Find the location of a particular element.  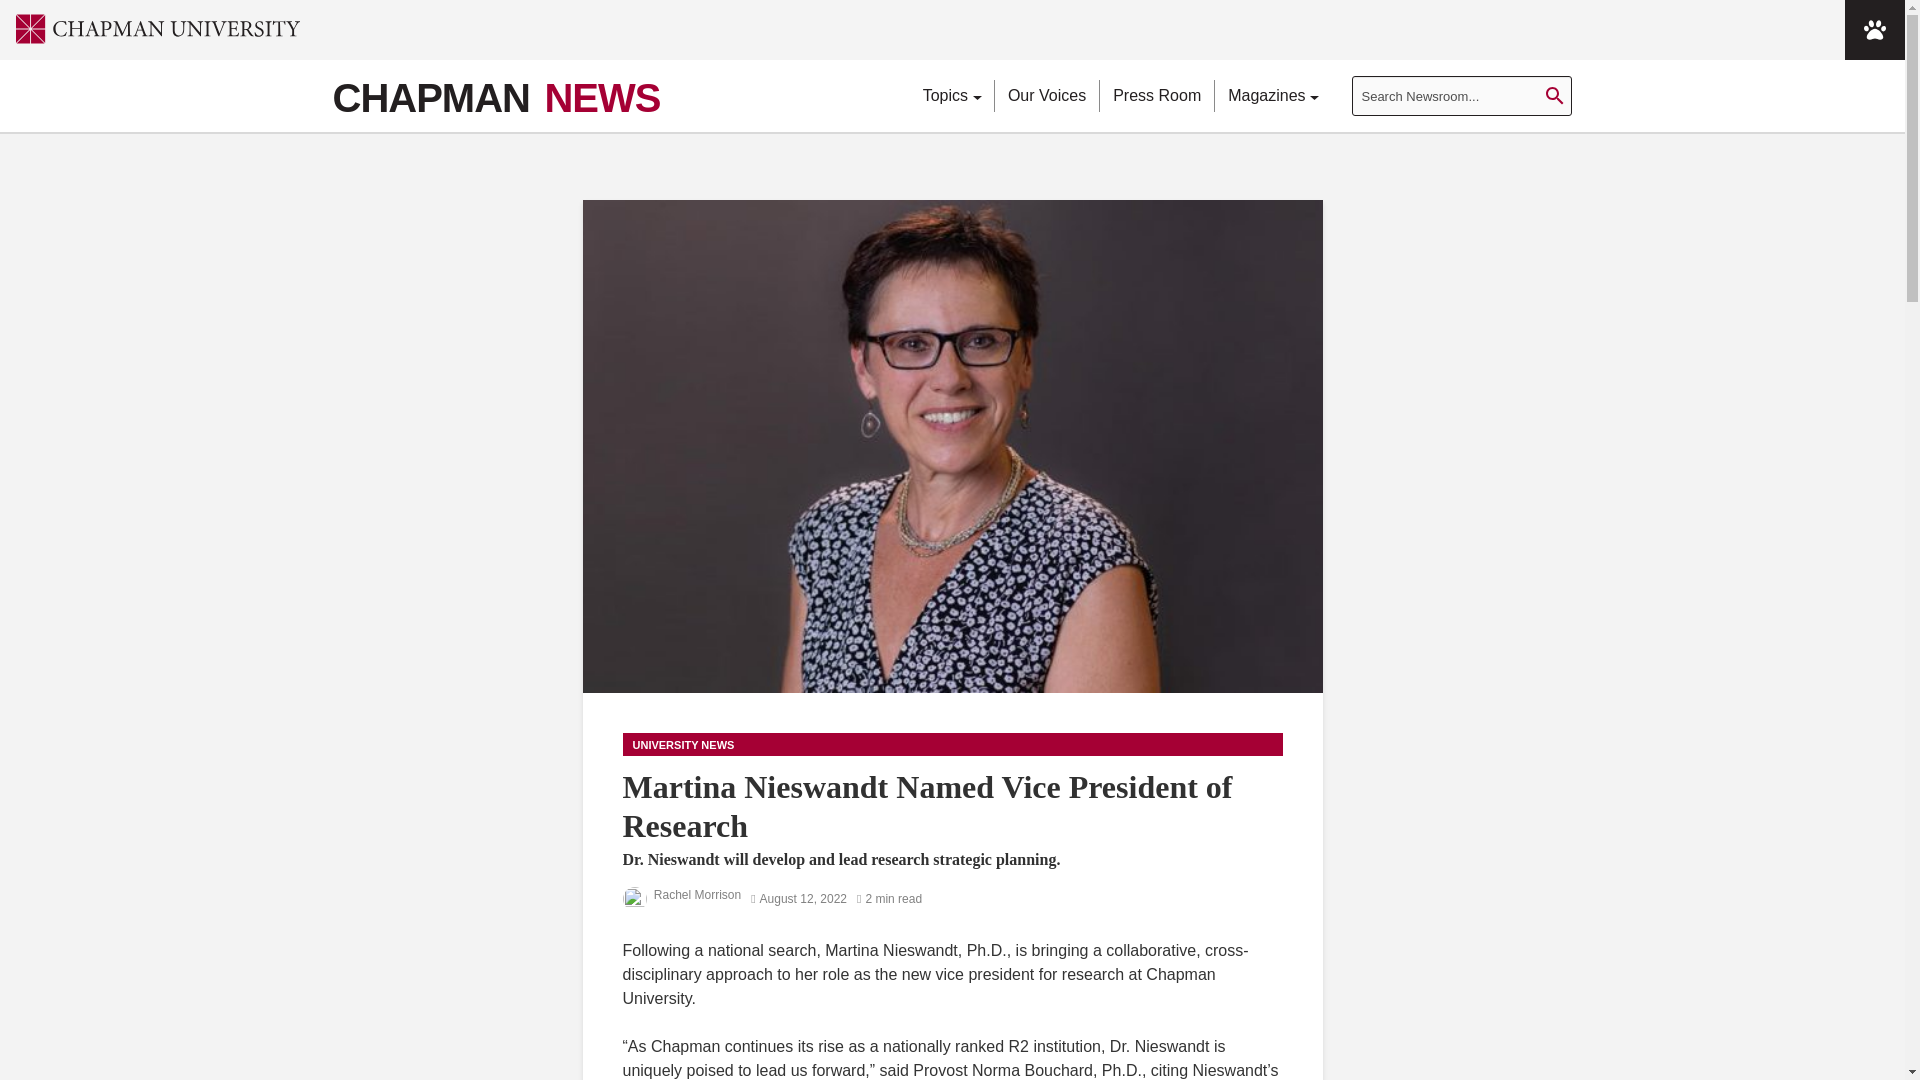

Chapman University Website Home Page is located at coordinates (150, 28).